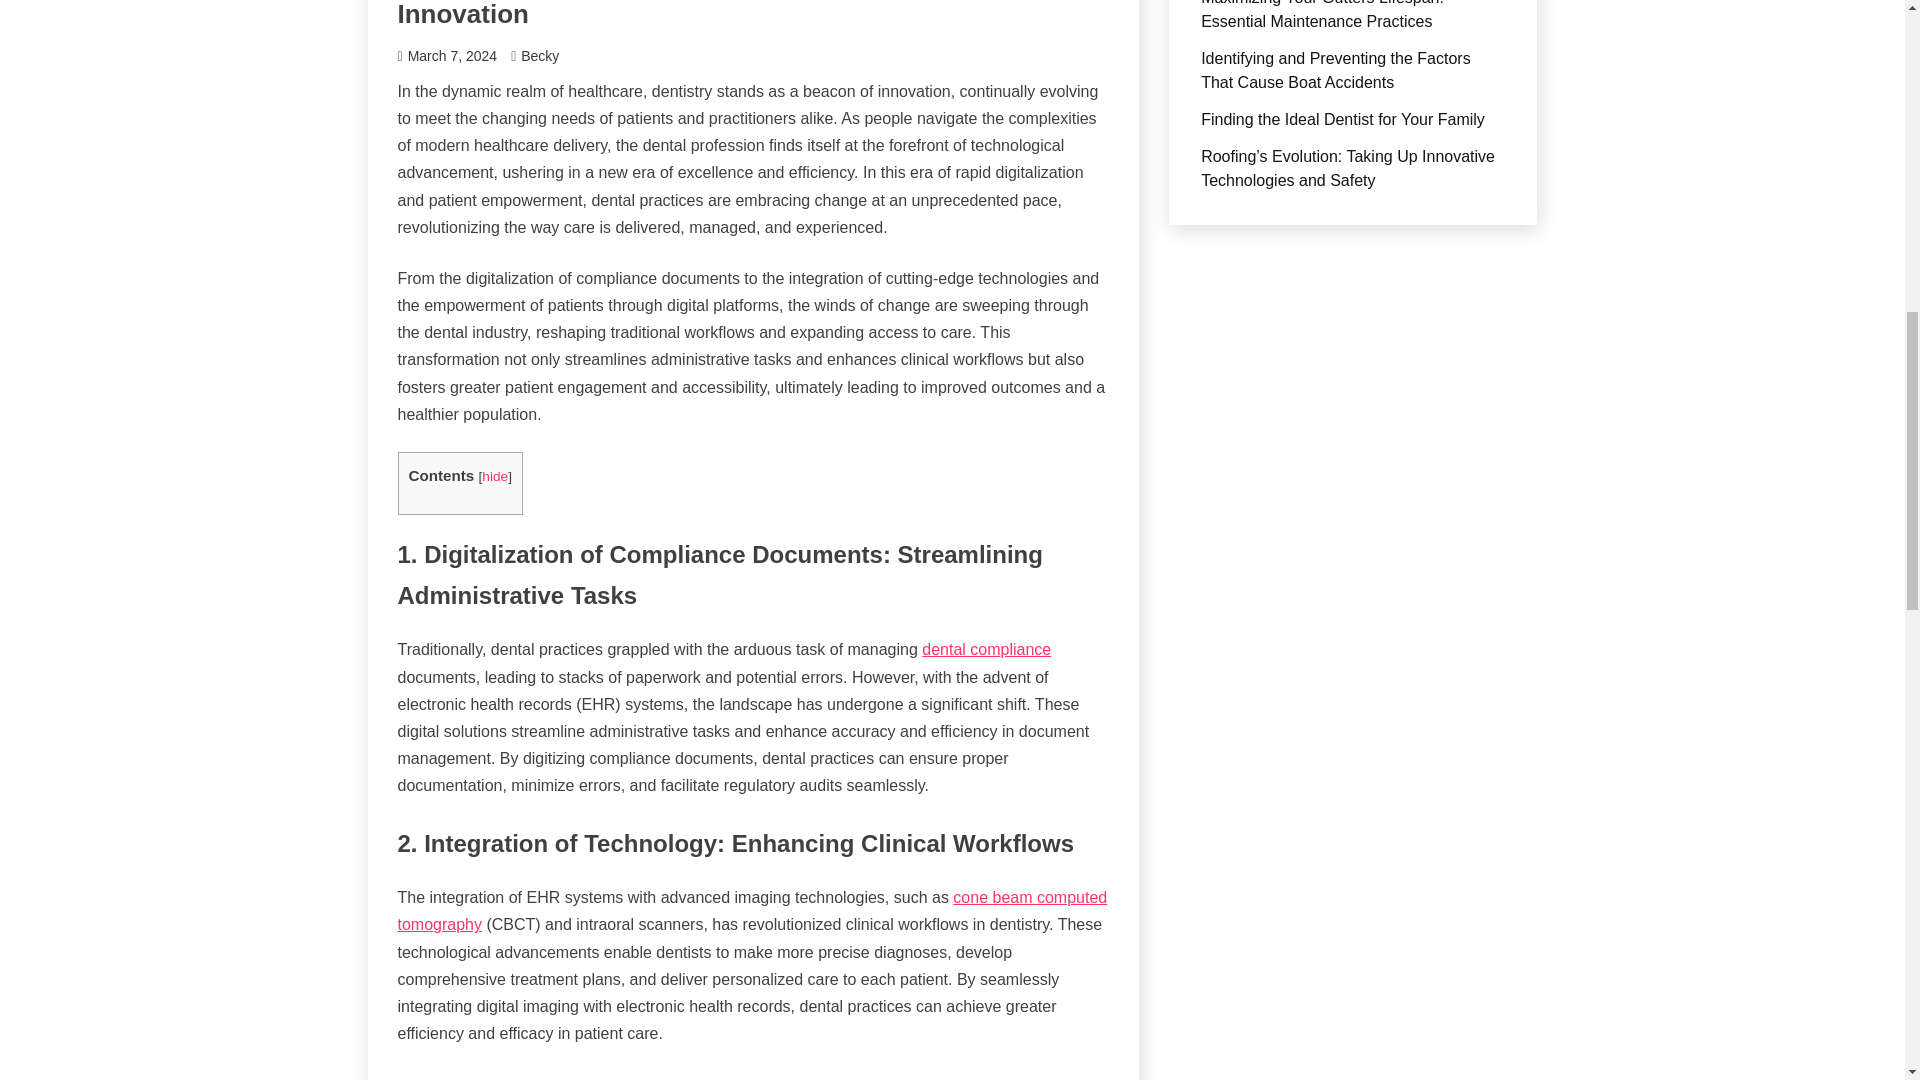  What do you see at coordinates (539, 55) in the screenshot?
I see `Becky` at bounding box center [539, 55].